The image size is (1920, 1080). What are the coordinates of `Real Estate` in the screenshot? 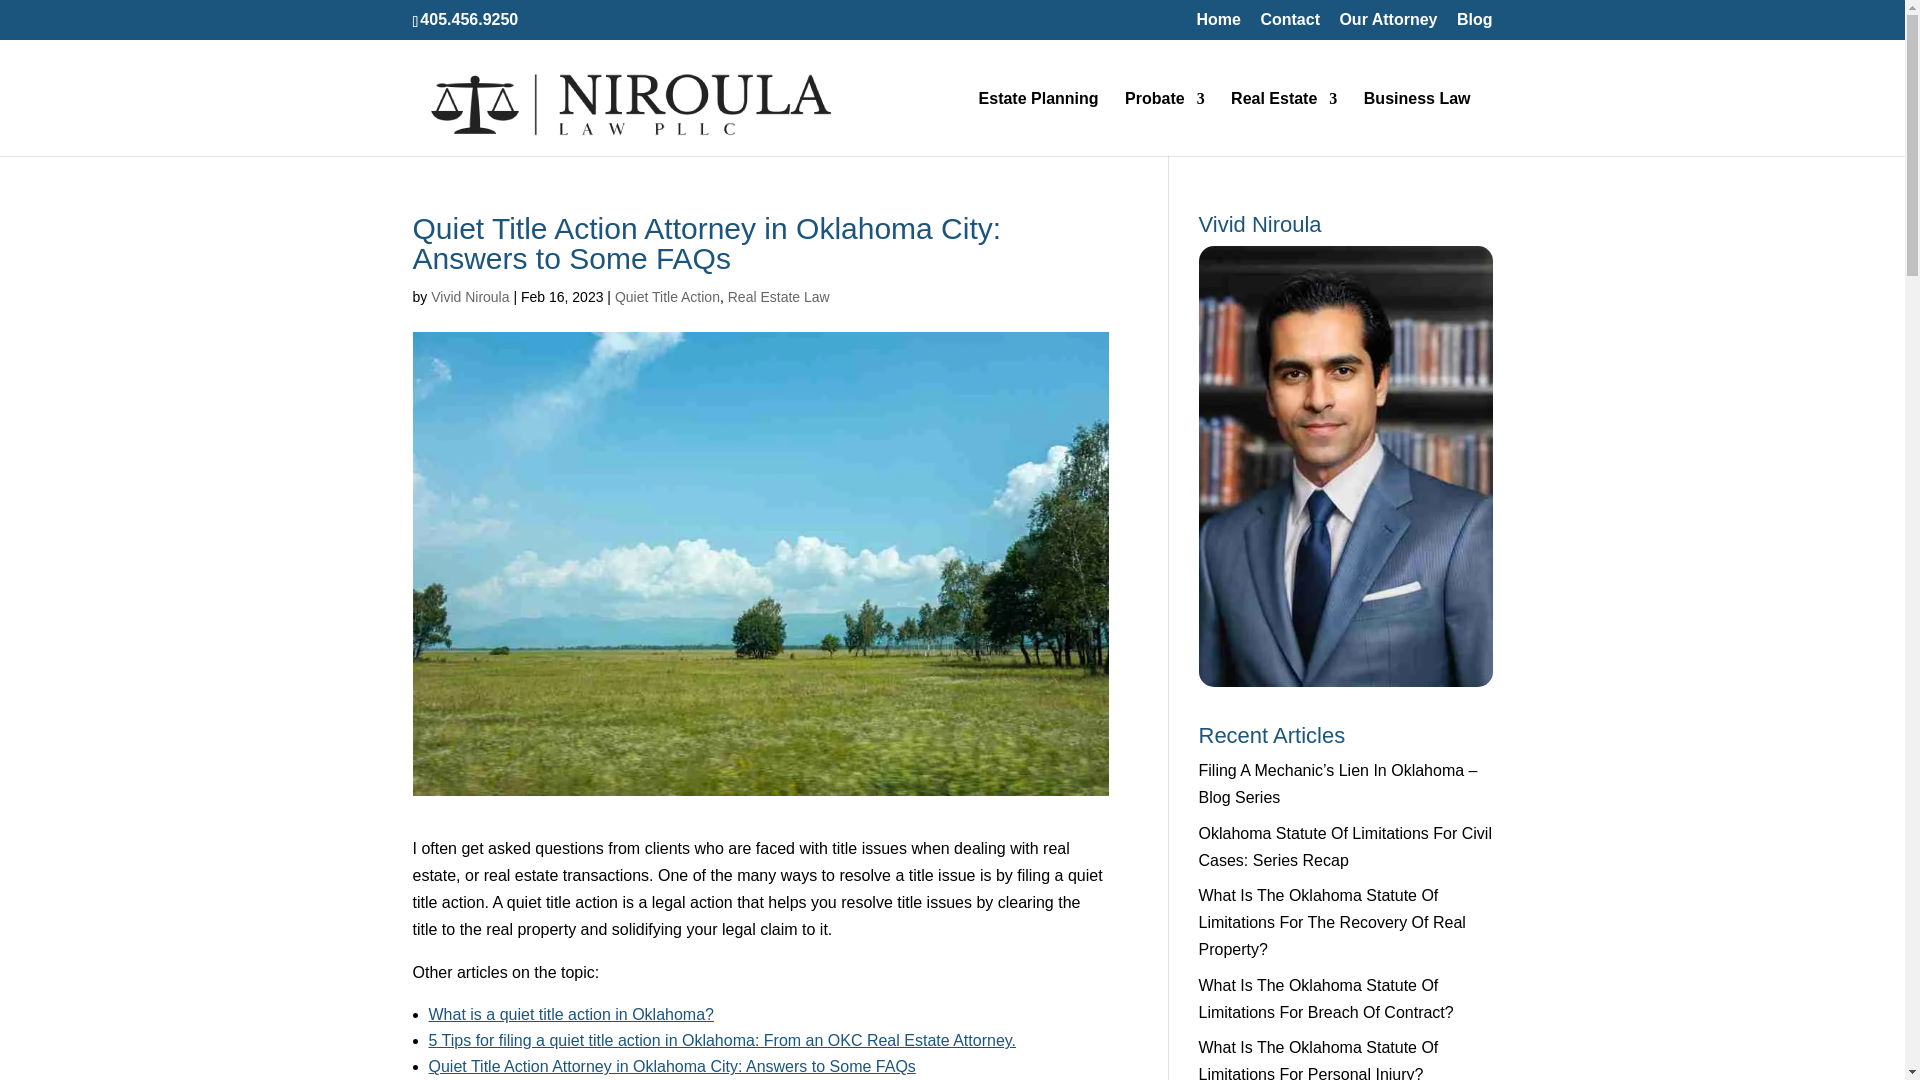 It's located at (1283, 123).